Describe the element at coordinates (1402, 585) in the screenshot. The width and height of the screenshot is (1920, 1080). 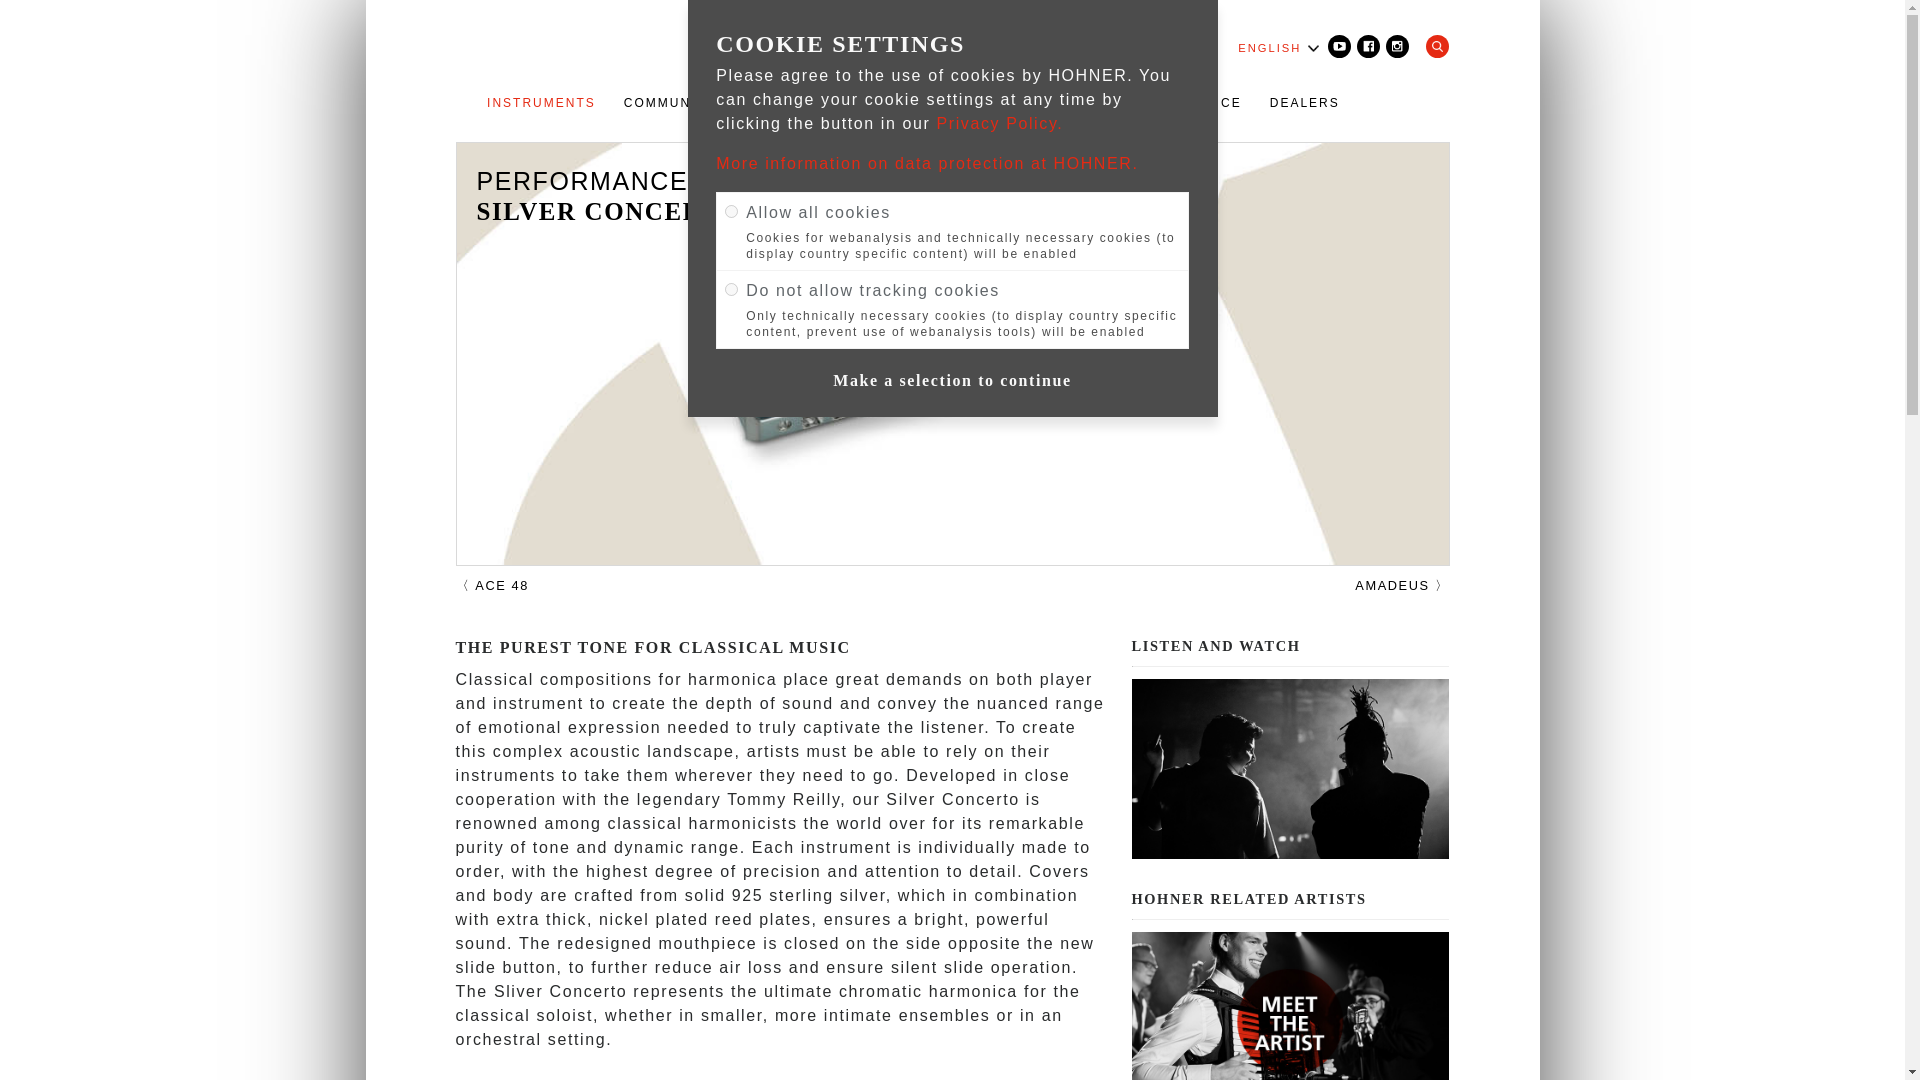
I see `Amadeus` at that location.